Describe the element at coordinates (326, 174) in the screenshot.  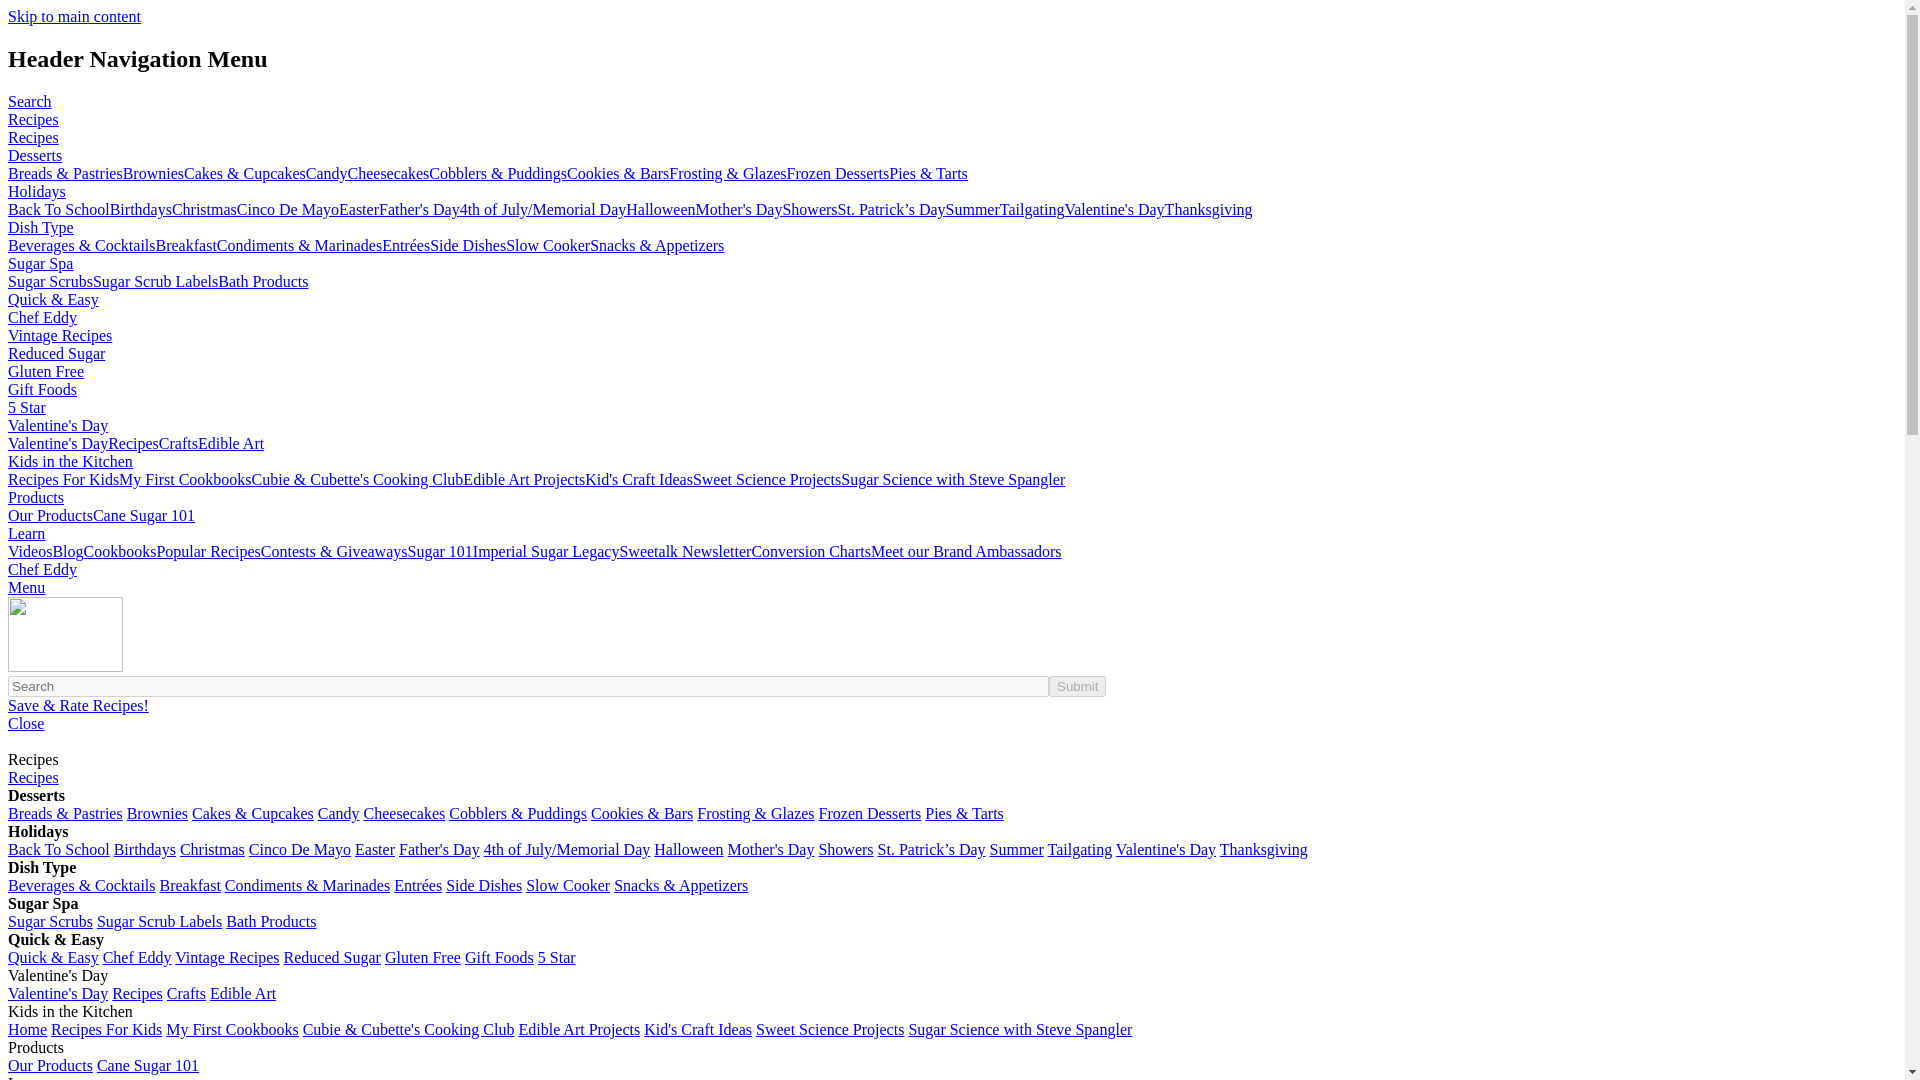
I see `Candy` at that location.